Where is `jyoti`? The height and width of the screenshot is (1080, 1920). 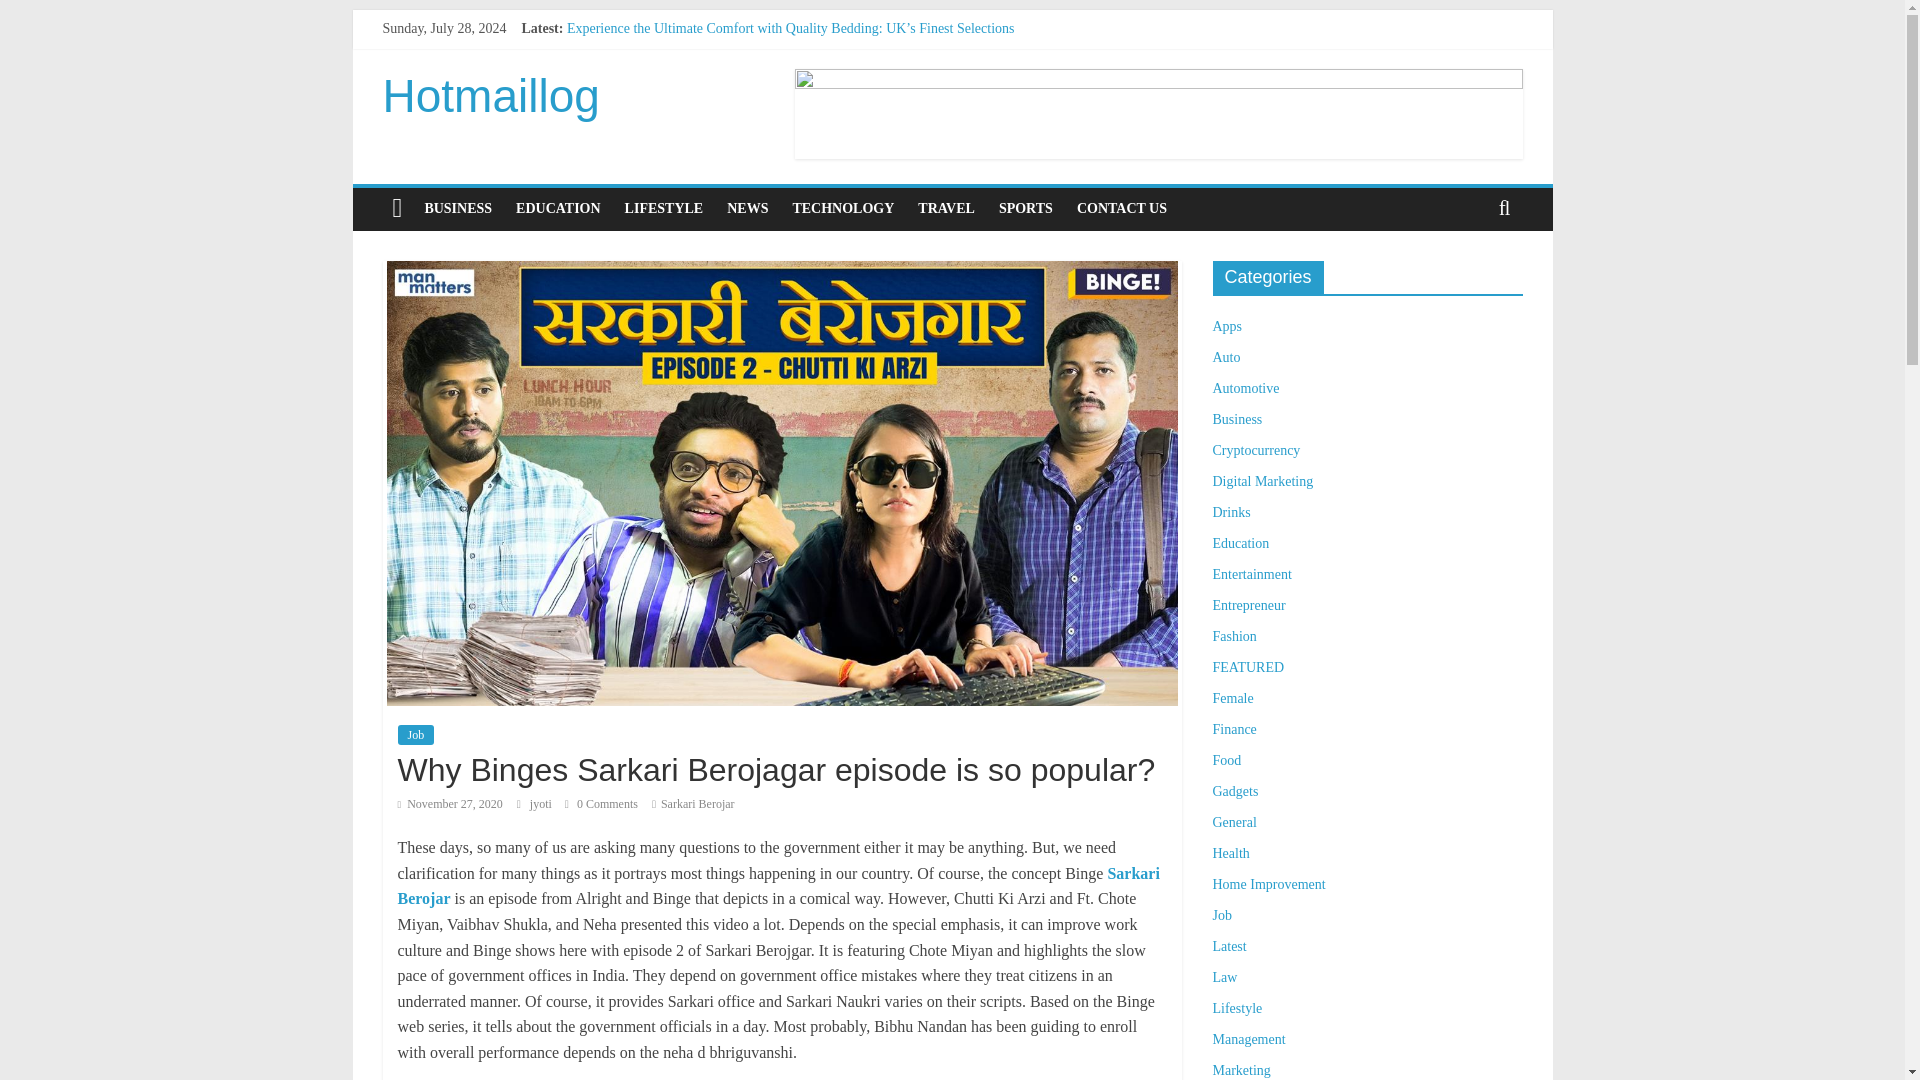 jyoti is located at coordinates (542, 804).